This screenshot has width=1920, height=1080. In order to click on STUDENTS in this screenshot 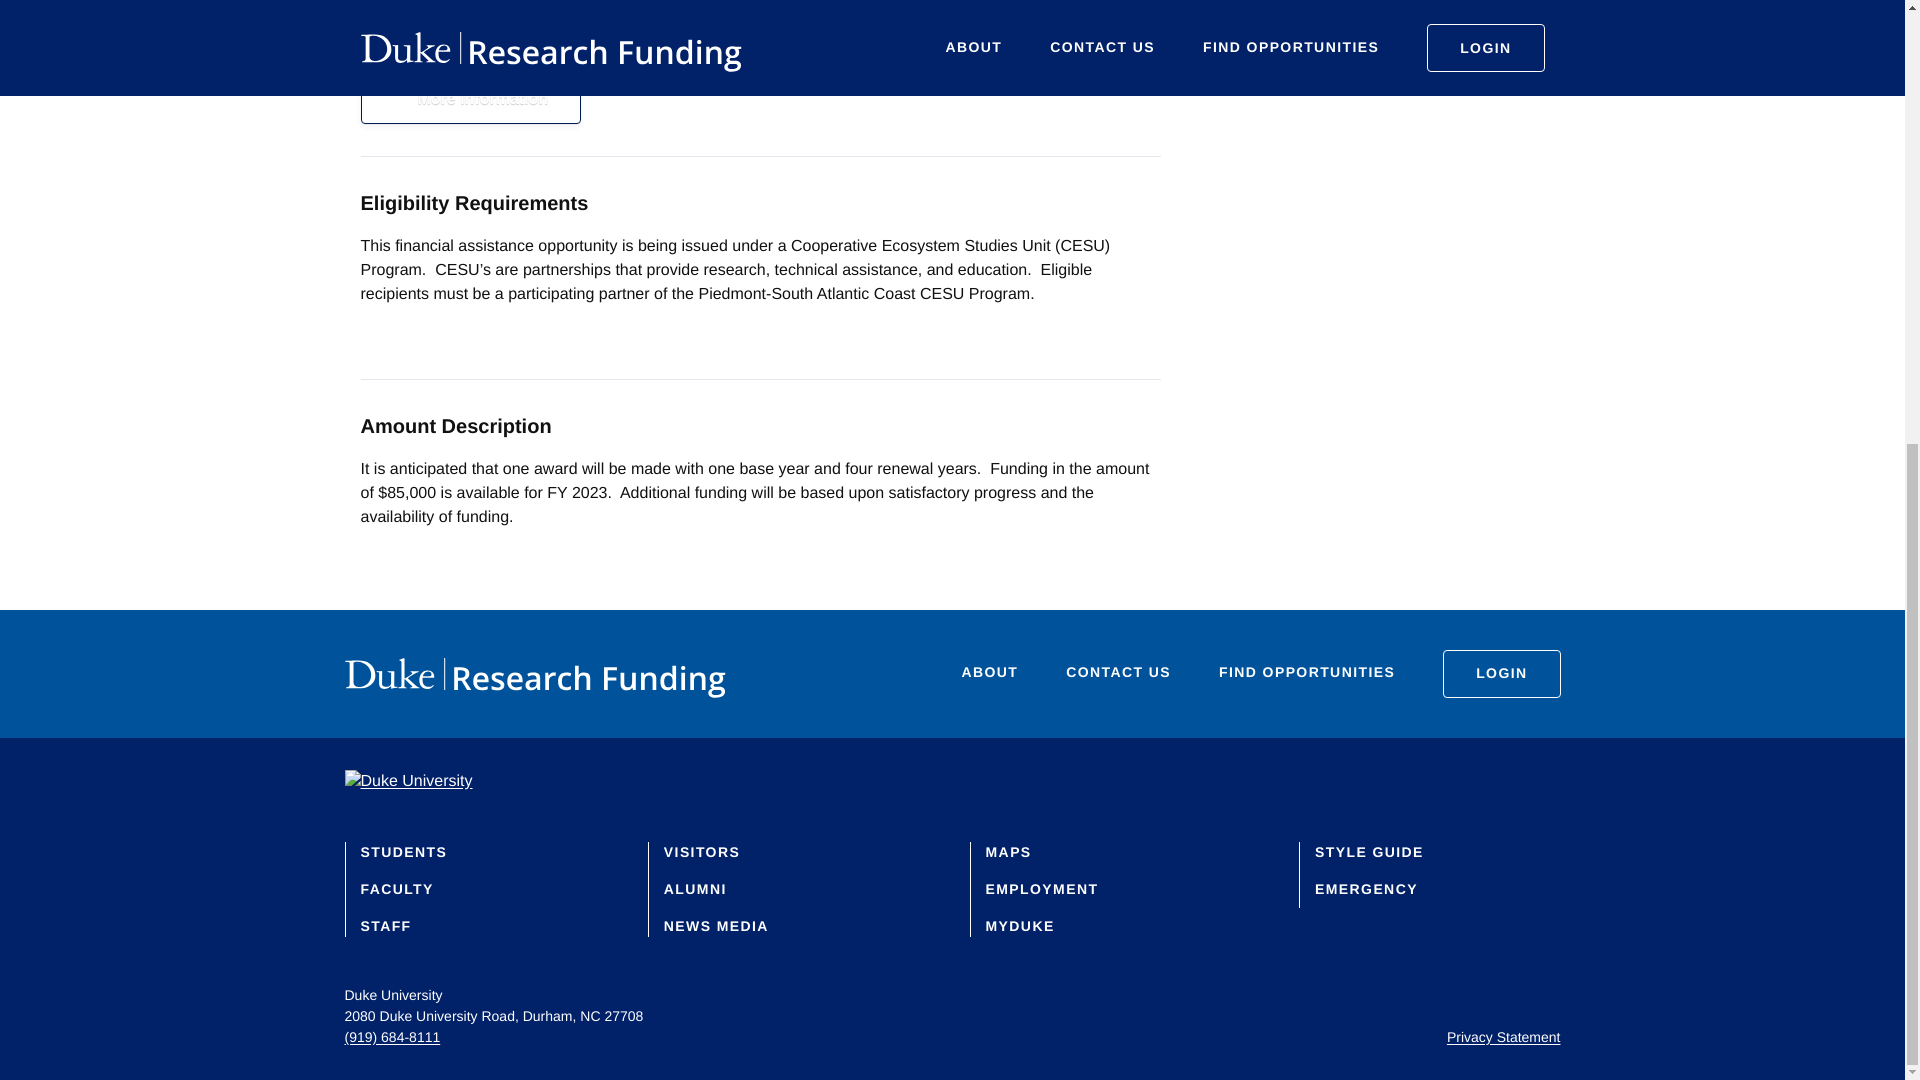, I will do `click(404, 851)`.